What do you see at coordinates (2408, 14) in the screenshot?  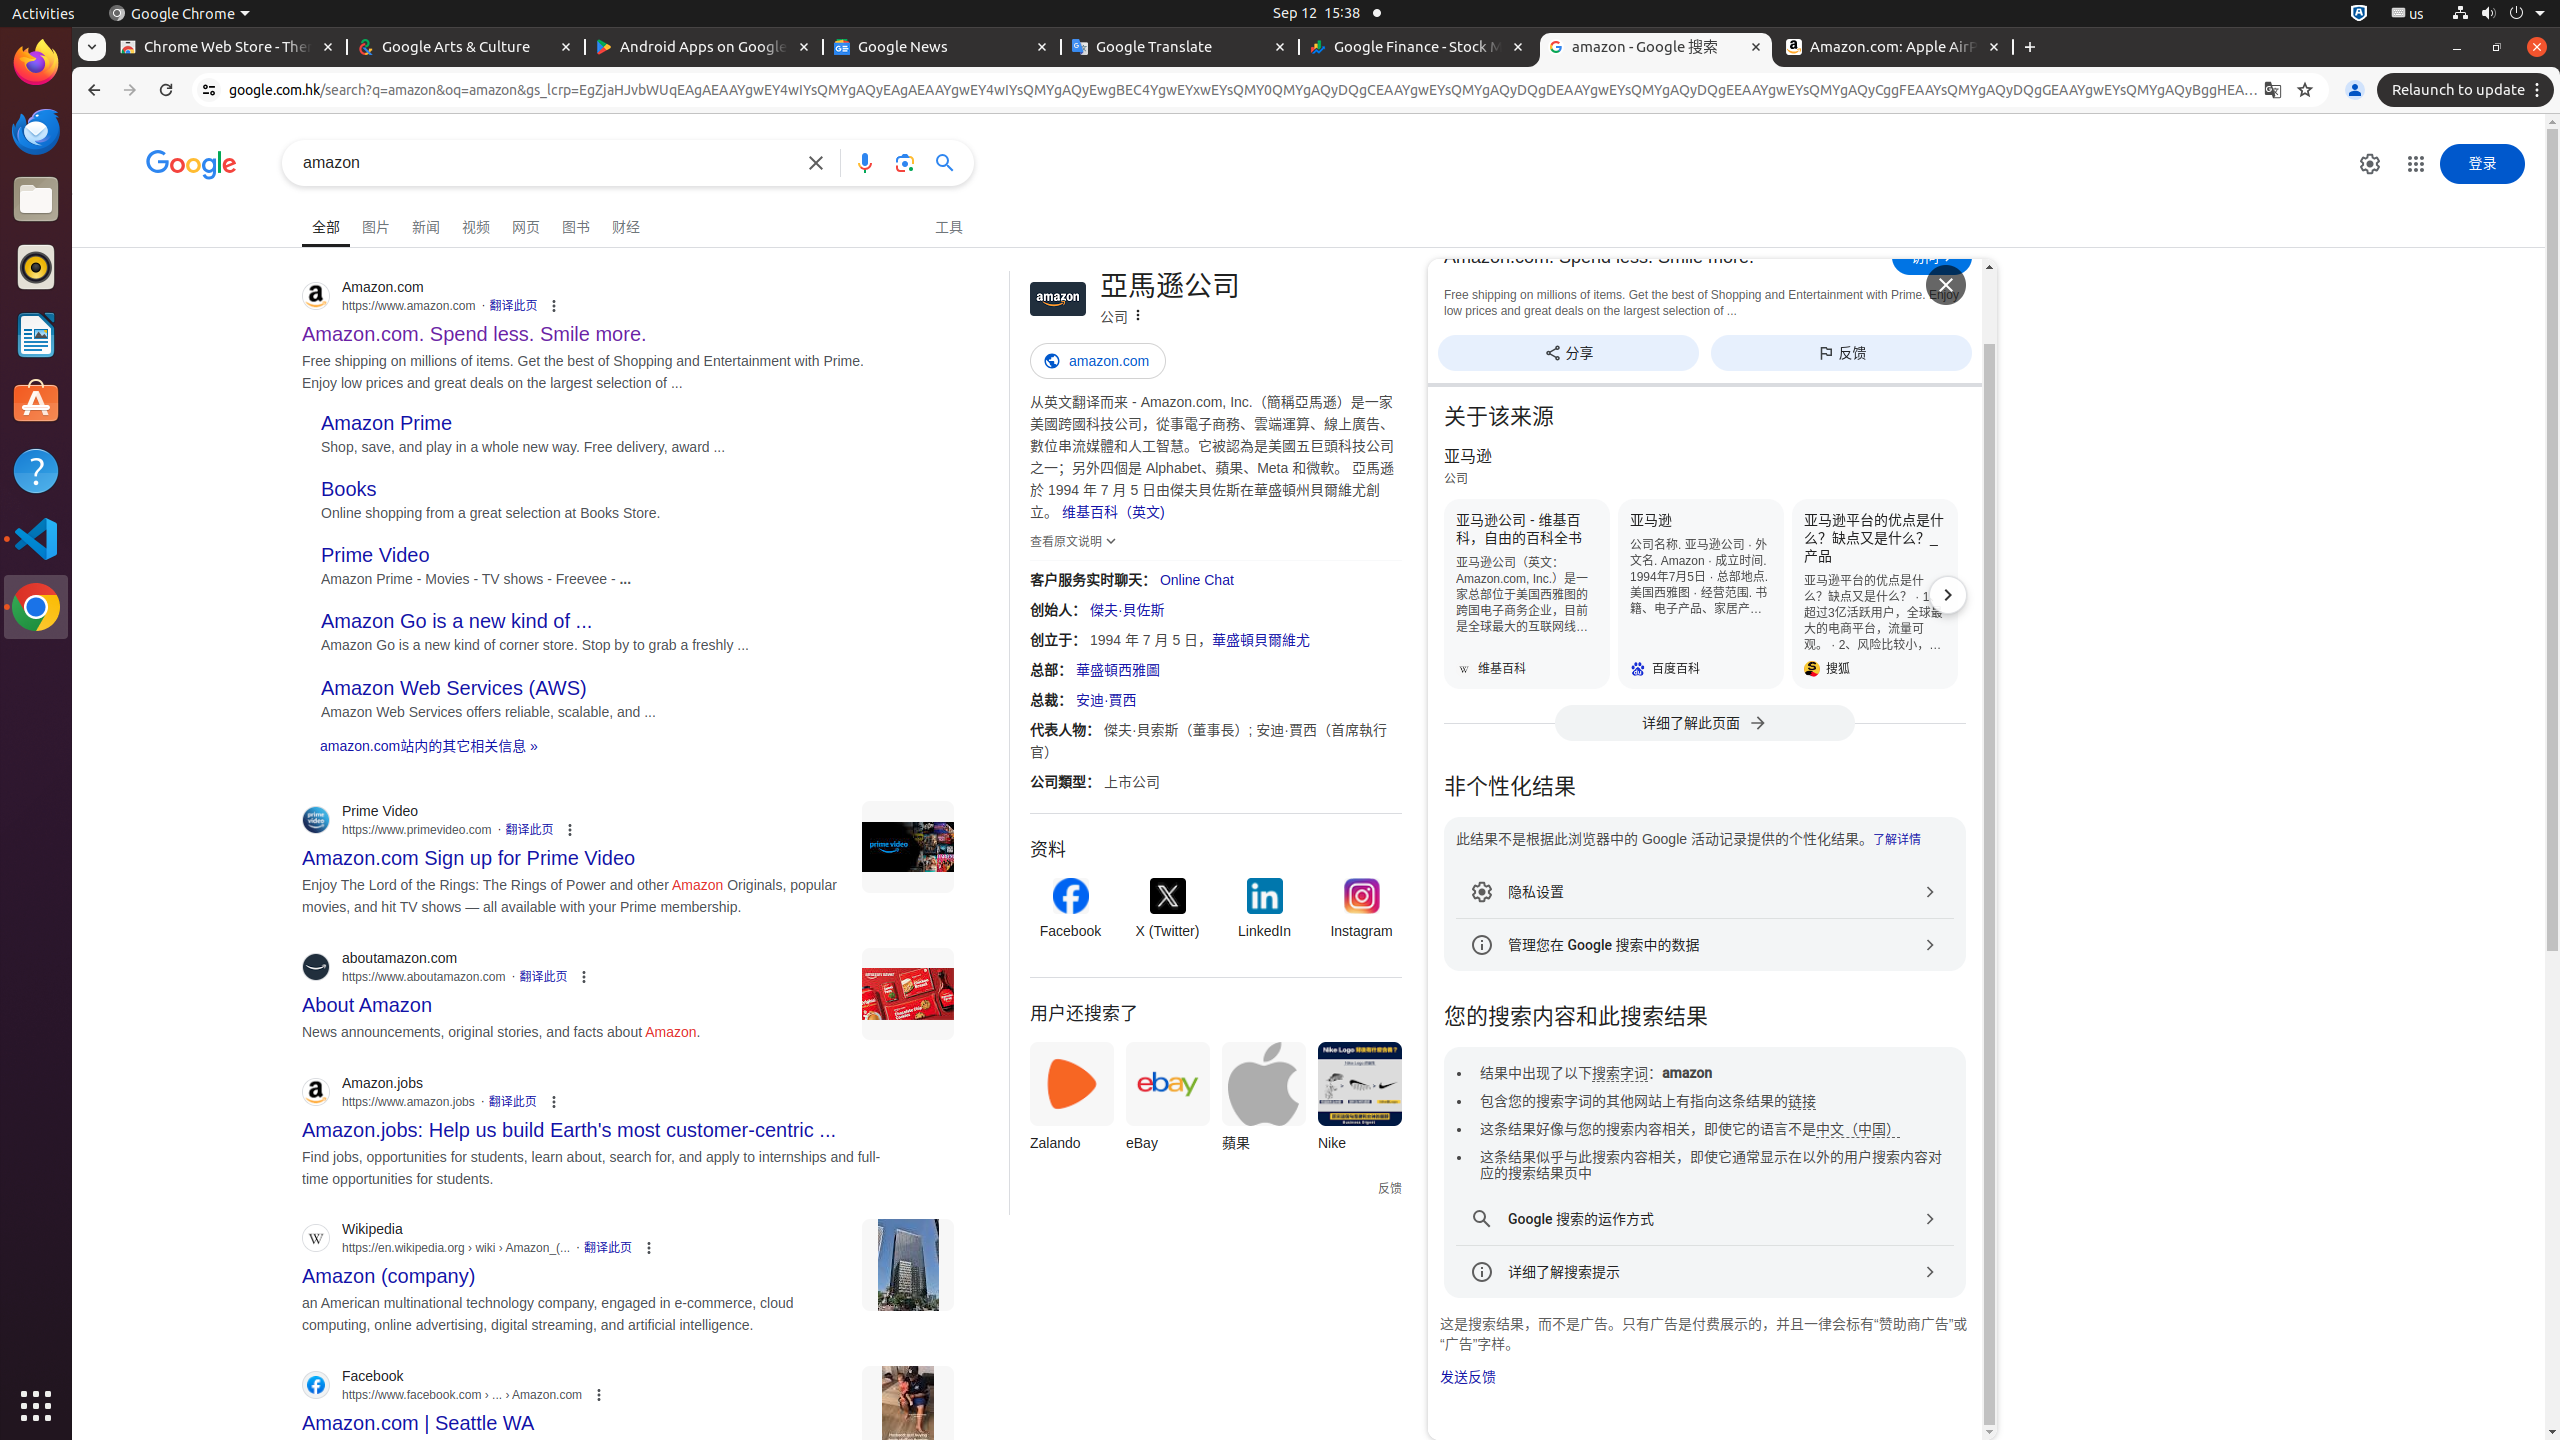 I see `:1.21/StatusNotifierItem` at bounding box center [2408, 14].